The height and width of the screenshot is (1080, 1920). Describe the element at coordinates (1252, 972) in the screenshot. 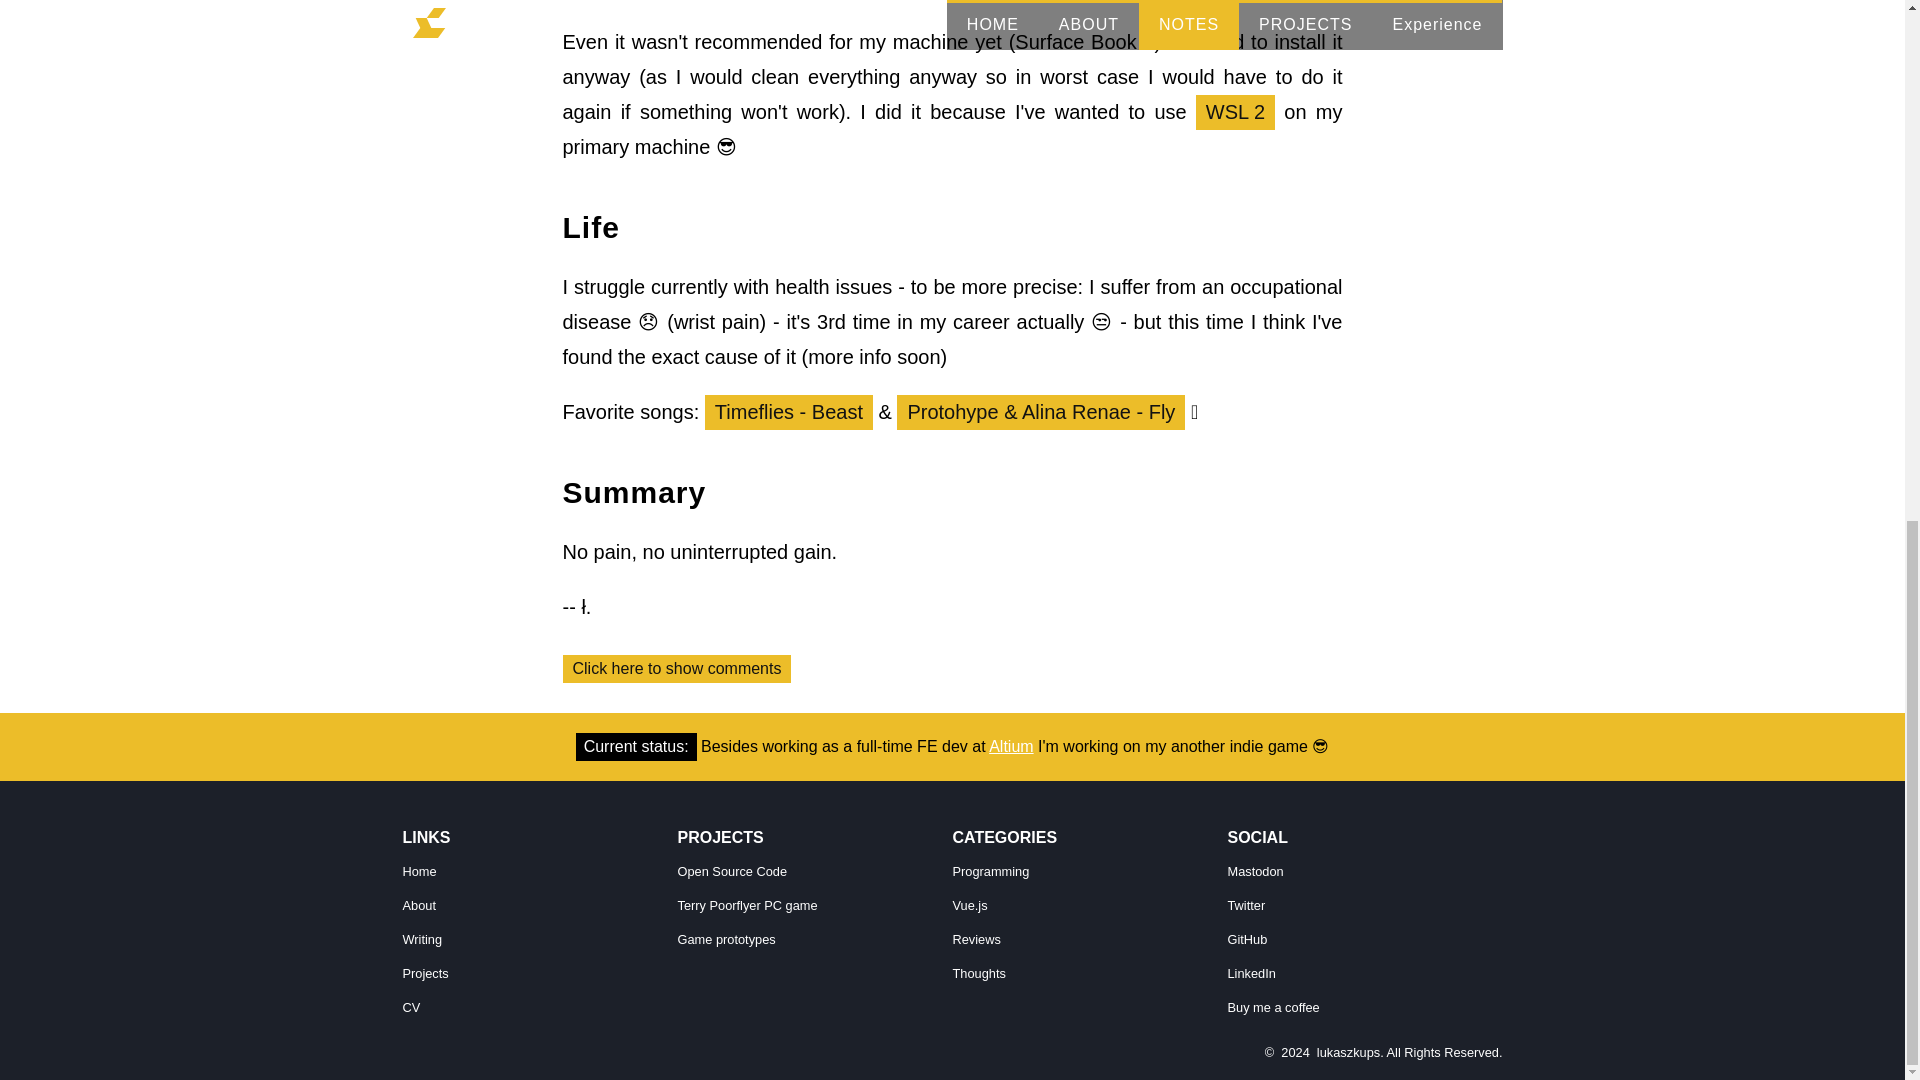

I see `LinkedIn` at that location.